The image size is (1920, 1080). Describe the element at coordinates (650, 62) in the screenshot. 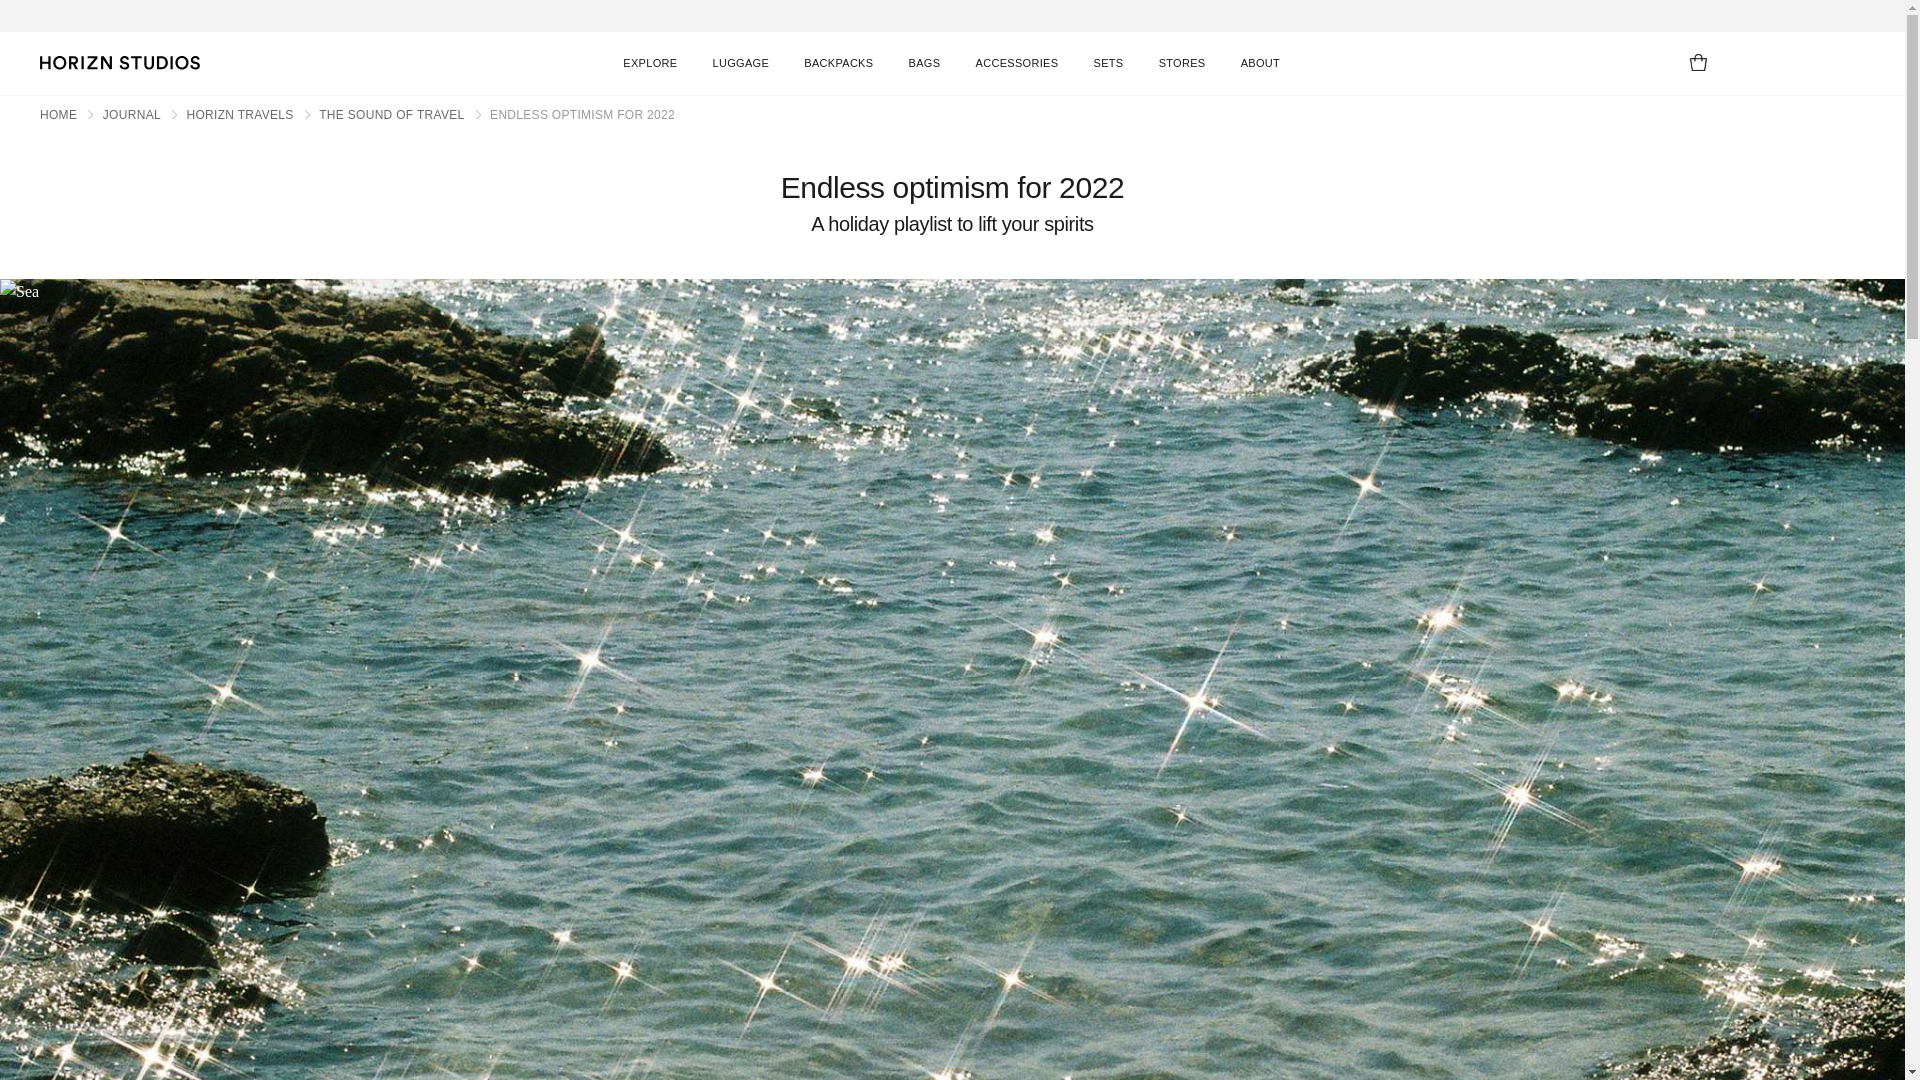

I see `EXPLORE` at that location.